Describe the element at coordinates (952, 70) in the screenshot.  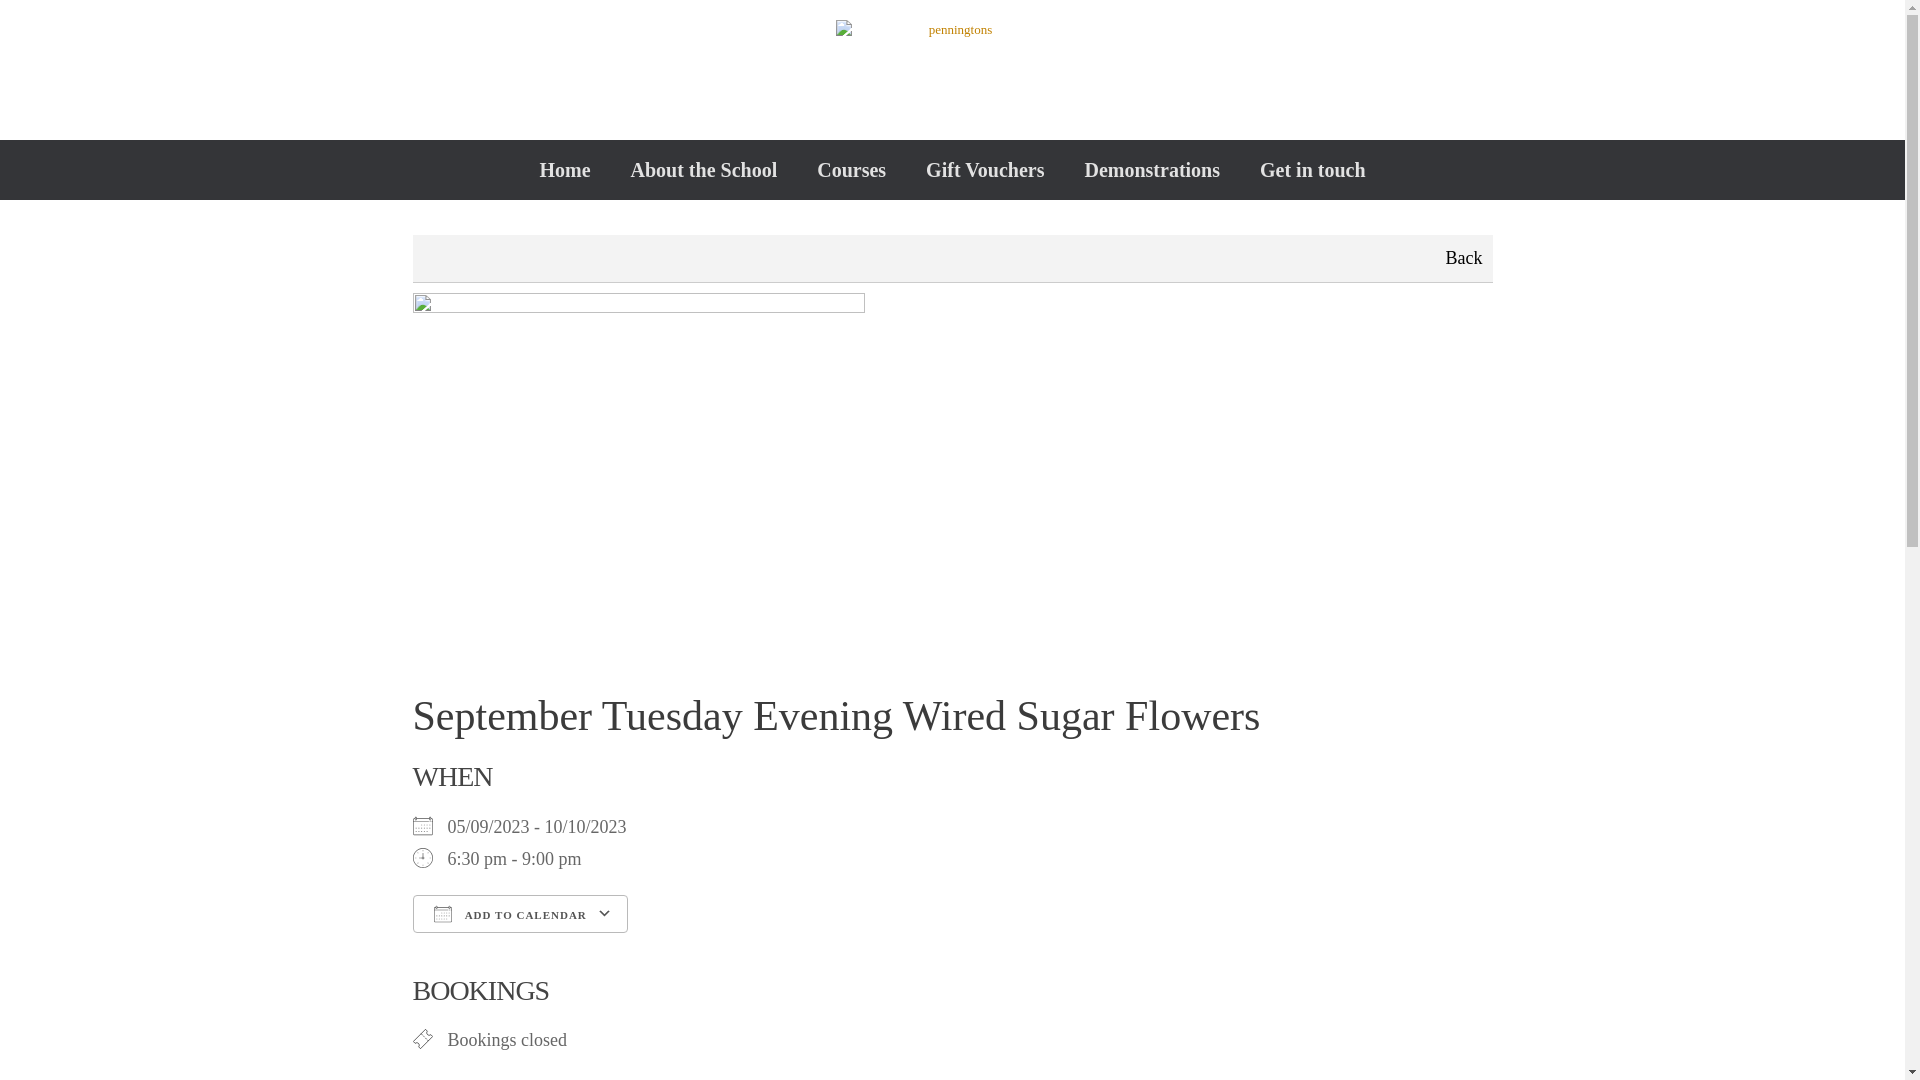
I see `Penningtons School of Cake Artistry` at that location.